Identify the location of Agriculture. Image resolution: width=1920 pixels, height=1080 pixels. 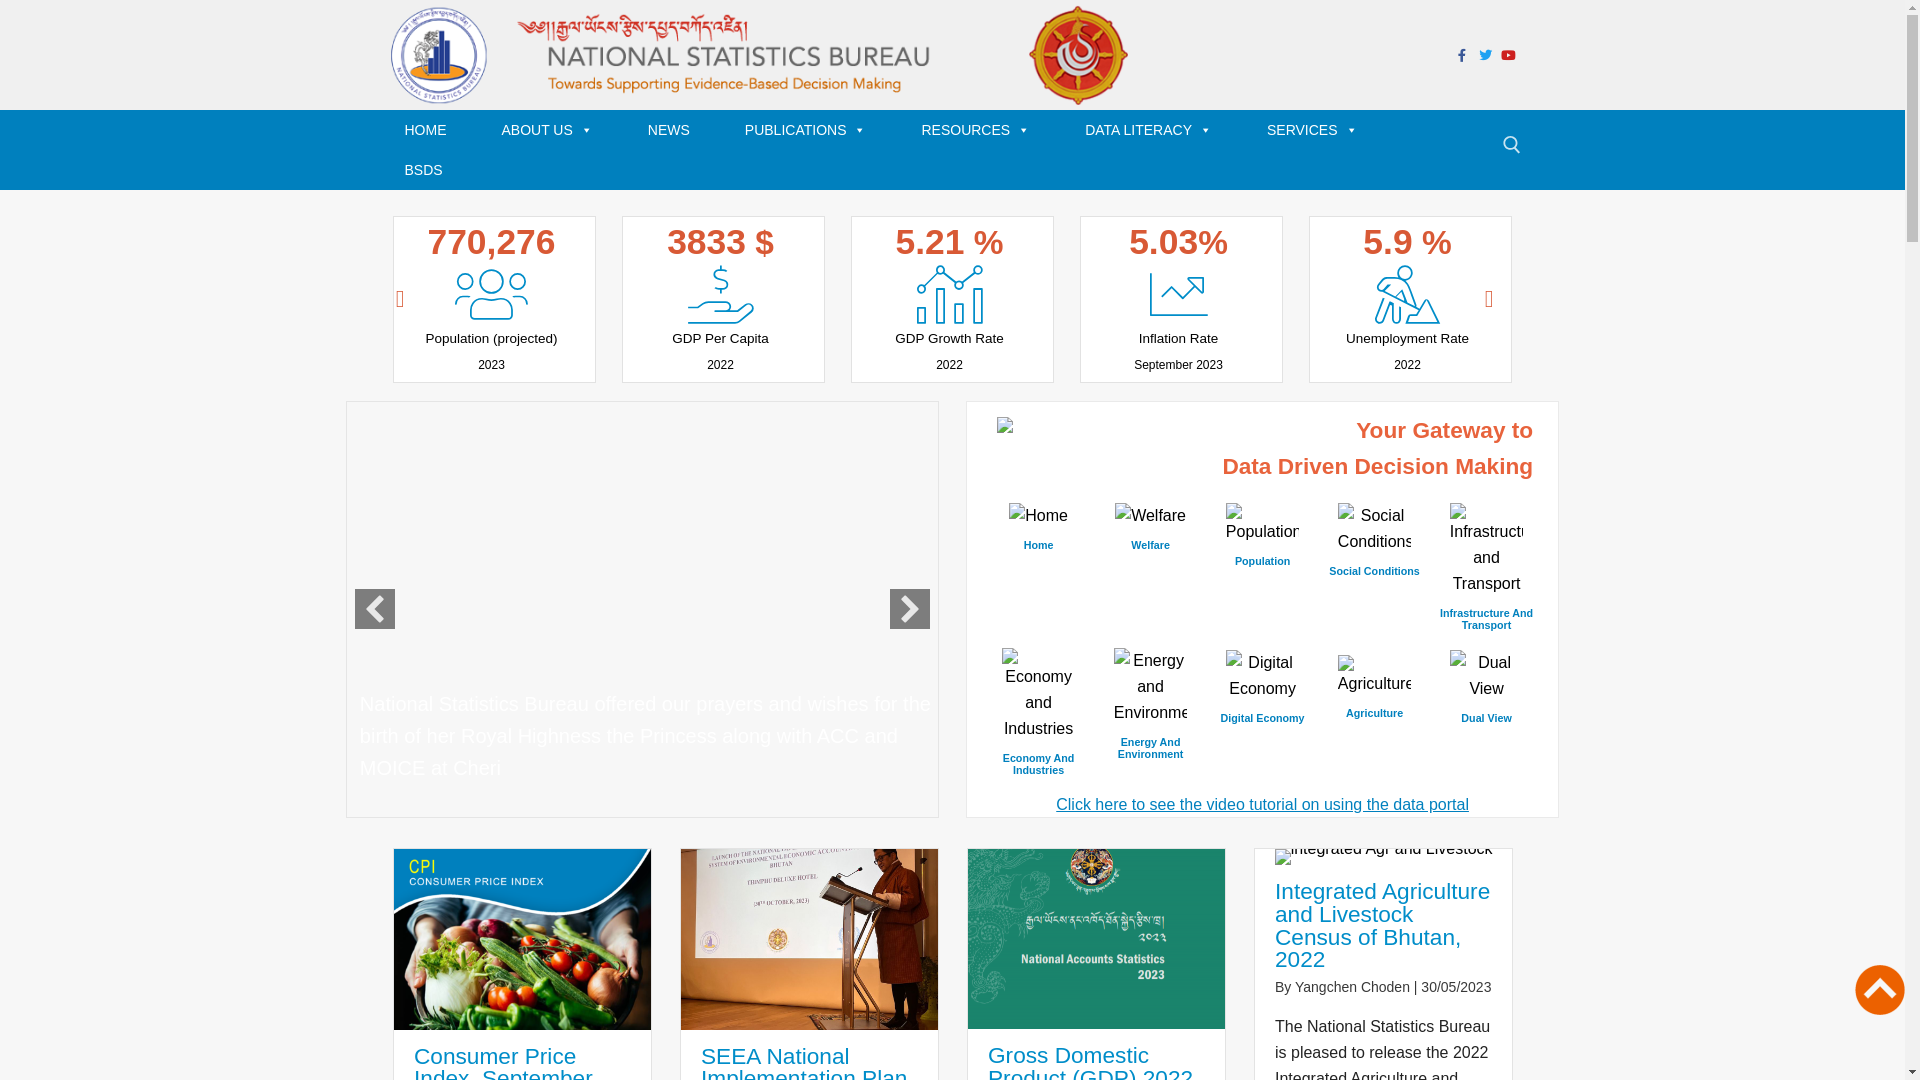
(1374, 697).